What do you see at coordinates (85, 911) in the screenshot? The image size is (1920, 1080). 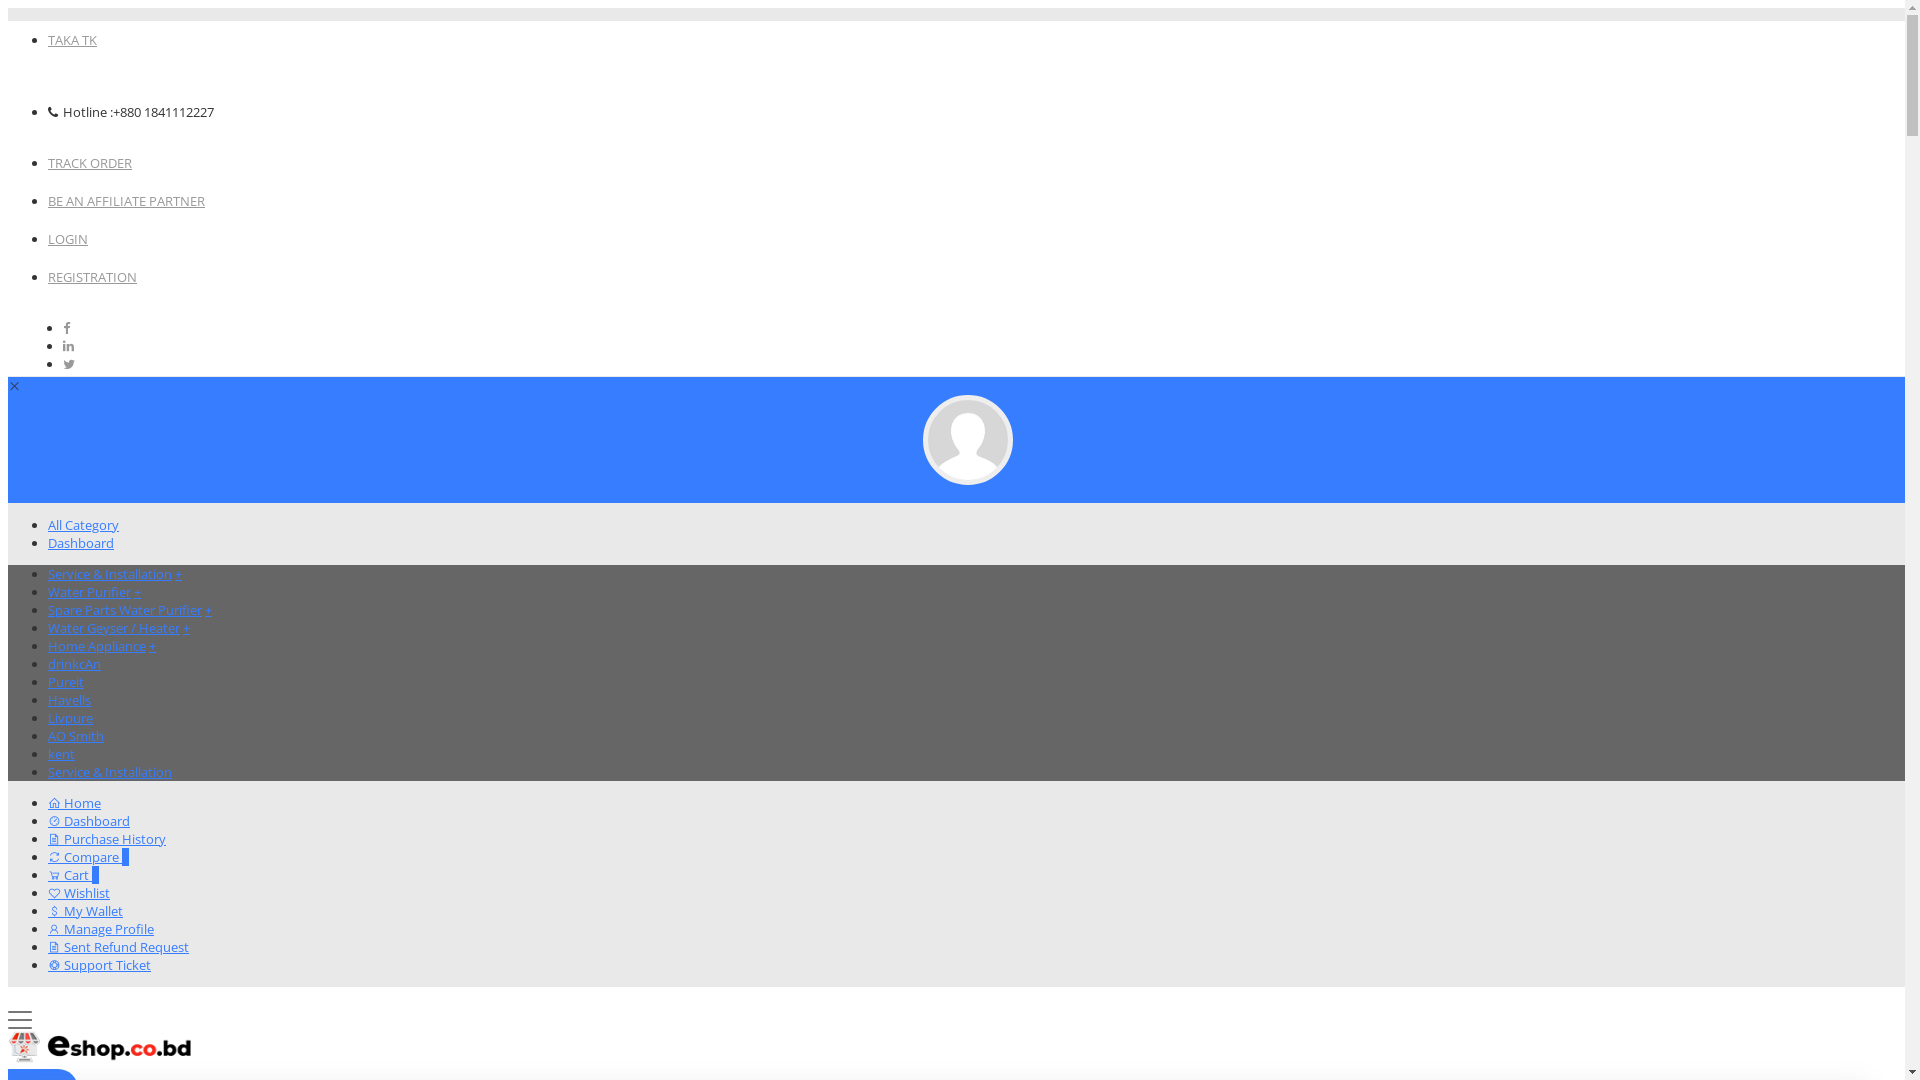 I see `My Wallet` at bounding box center [85, 911].